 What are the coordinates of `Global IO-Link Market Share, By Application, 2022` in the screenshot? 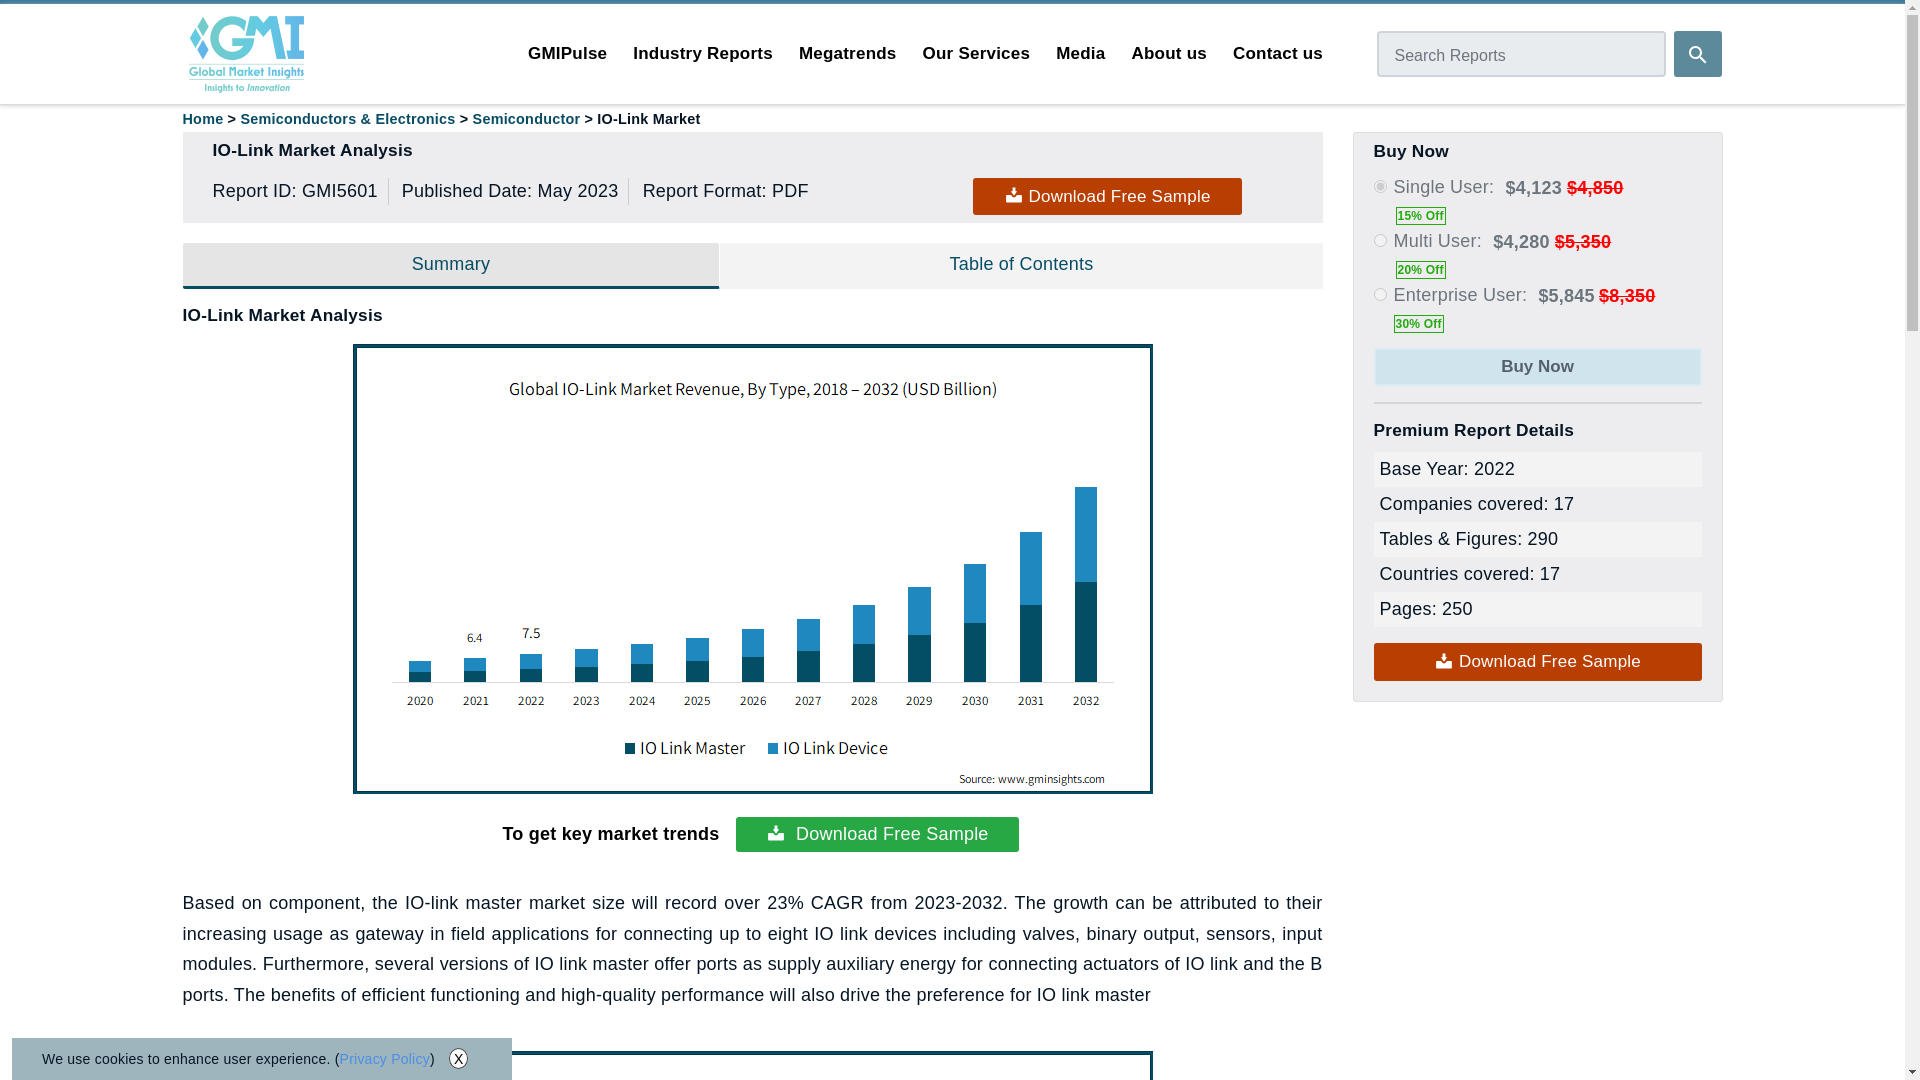 It's located at (752, 1065).